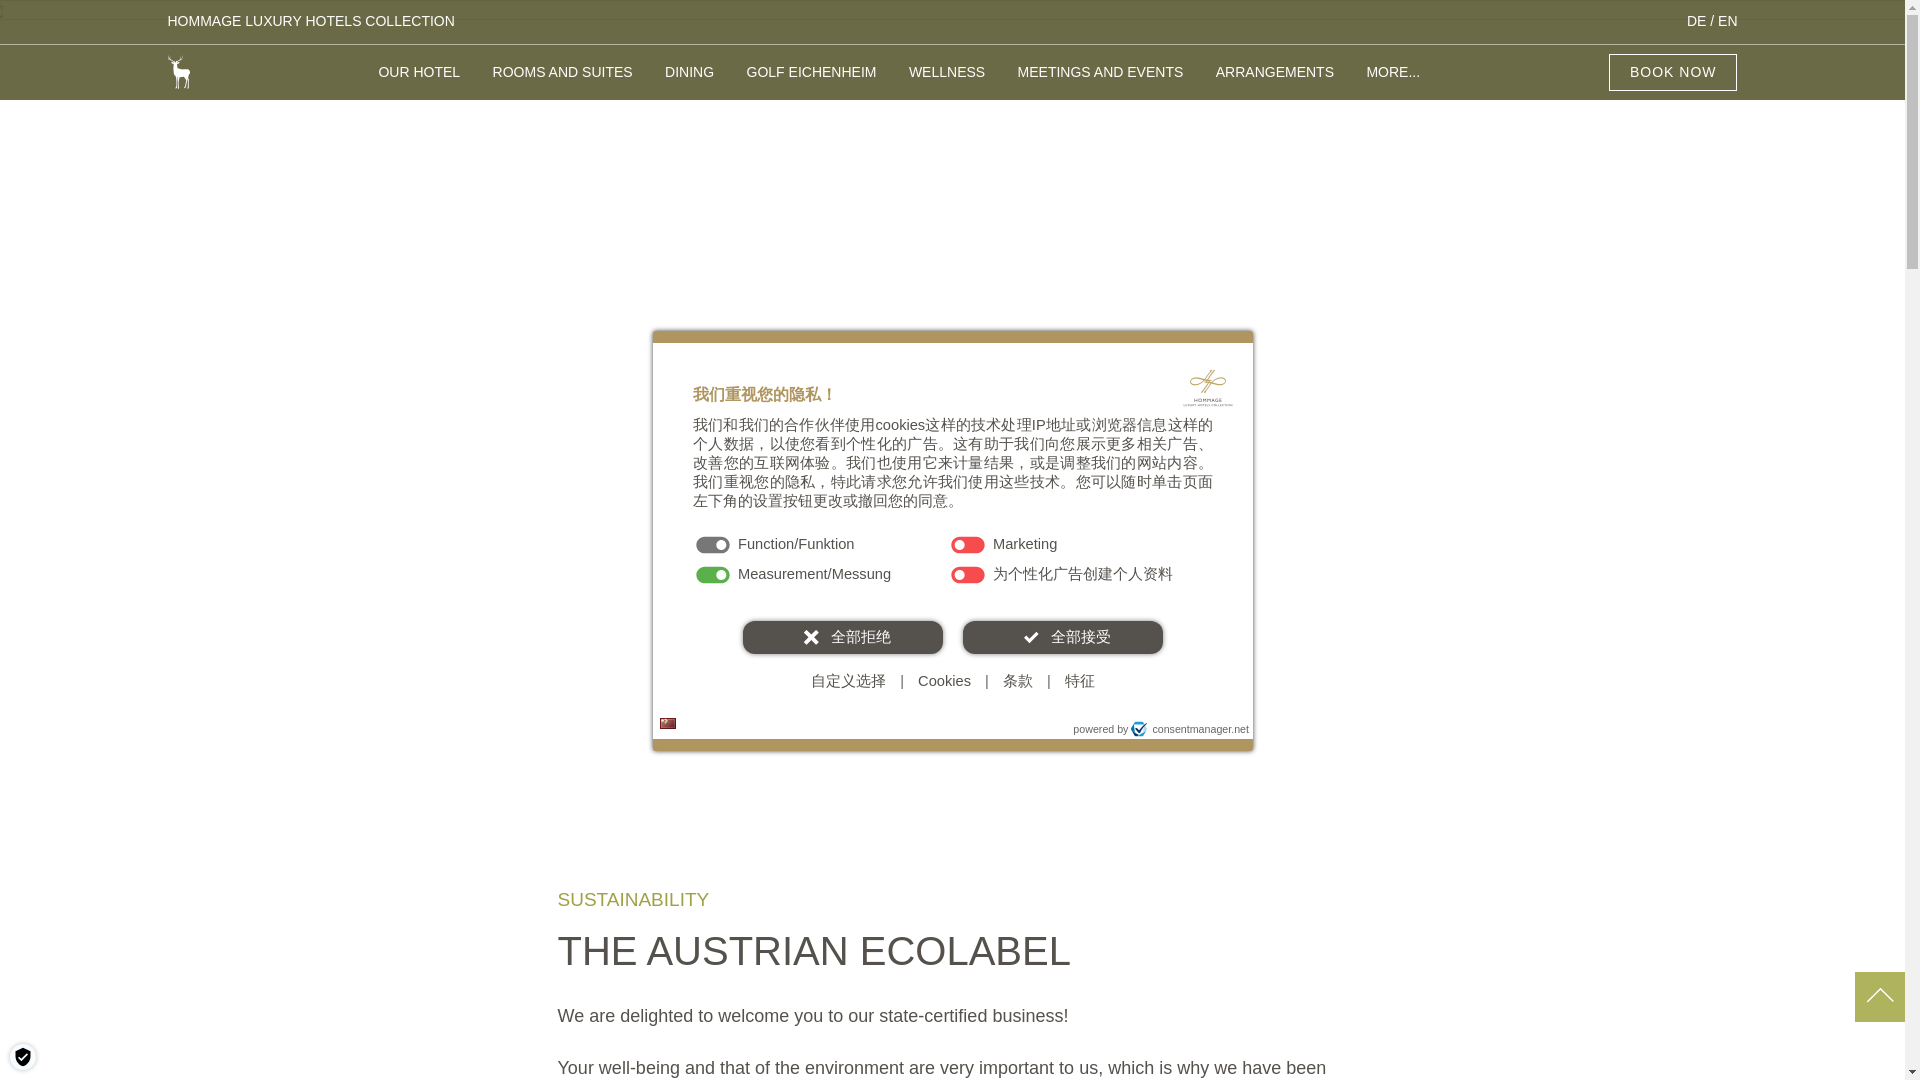 The width and height of the screenshot is (1920, 1080). Describe the element at coordinates (419, 82) in the screenshot. I see `OUR HOTEL` at that location.